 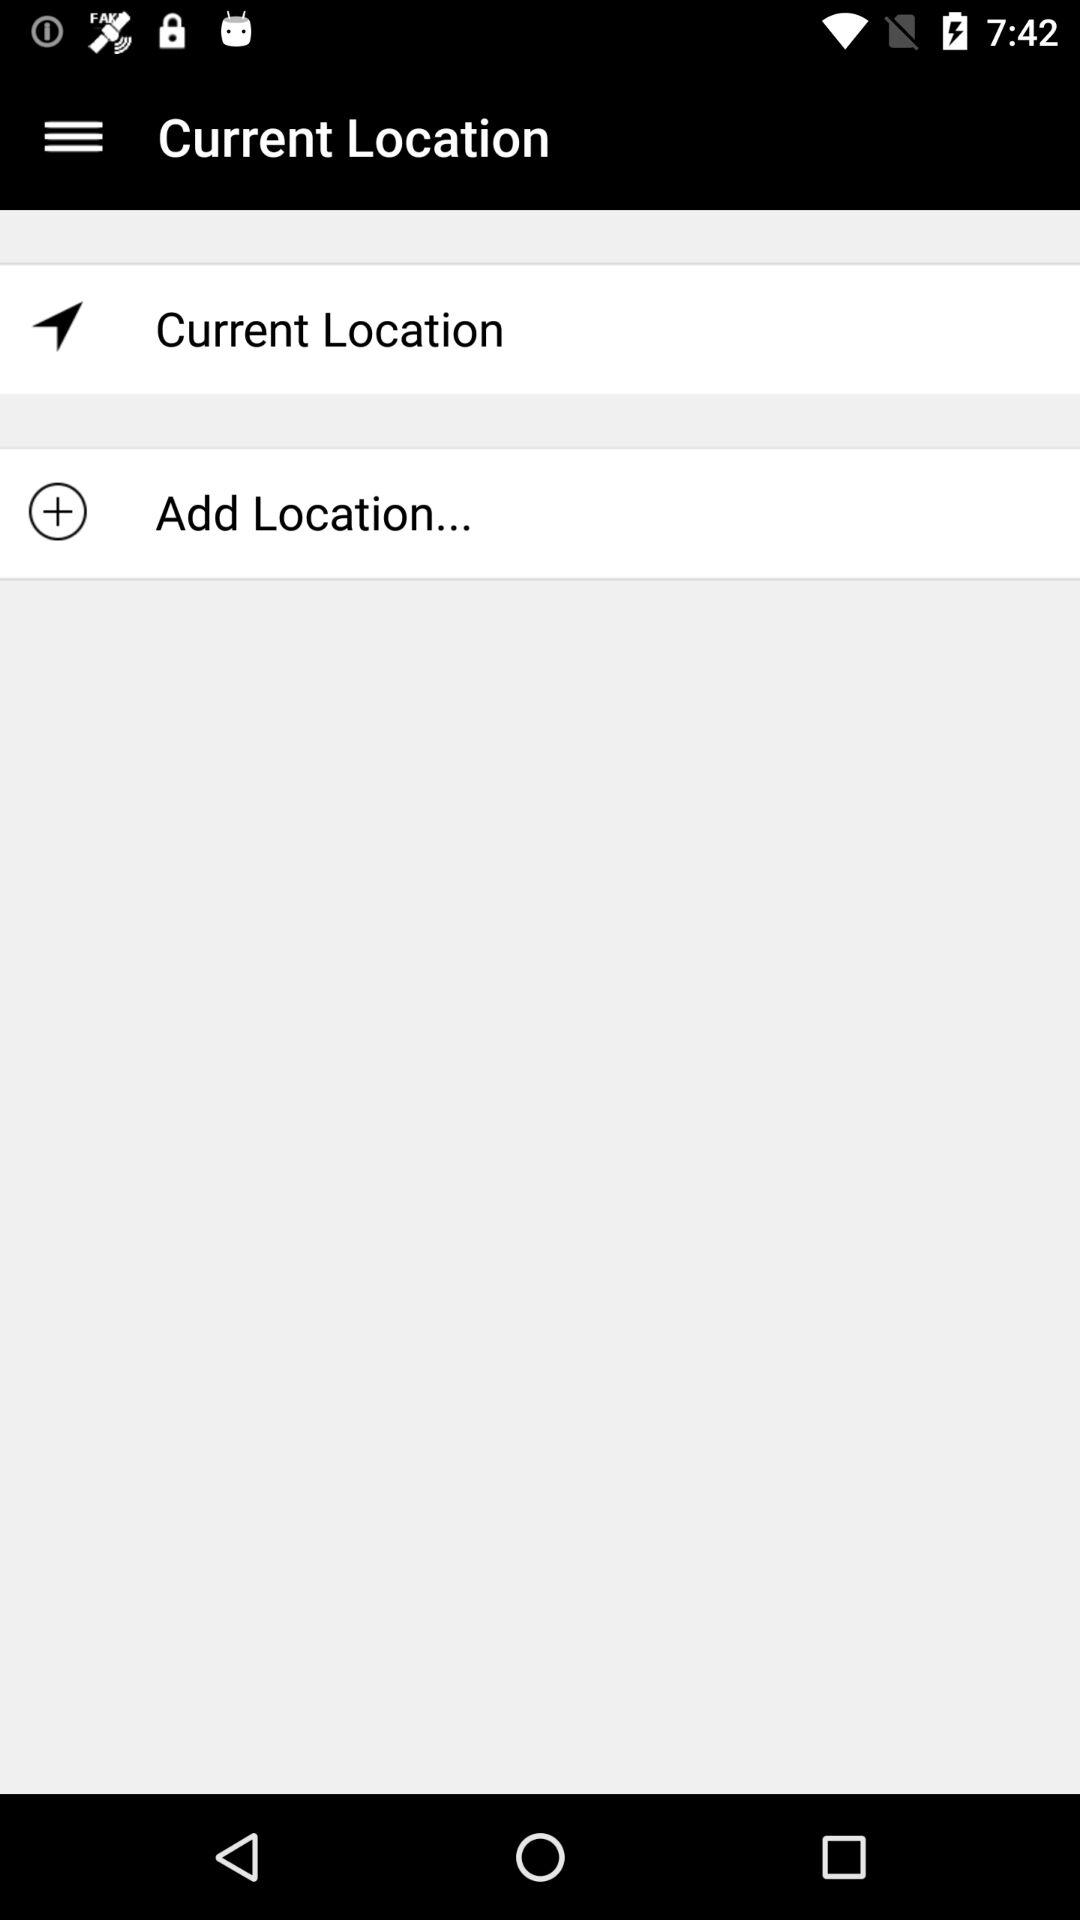 I want to click on open the add location... icon, so click(x=540, y=512).